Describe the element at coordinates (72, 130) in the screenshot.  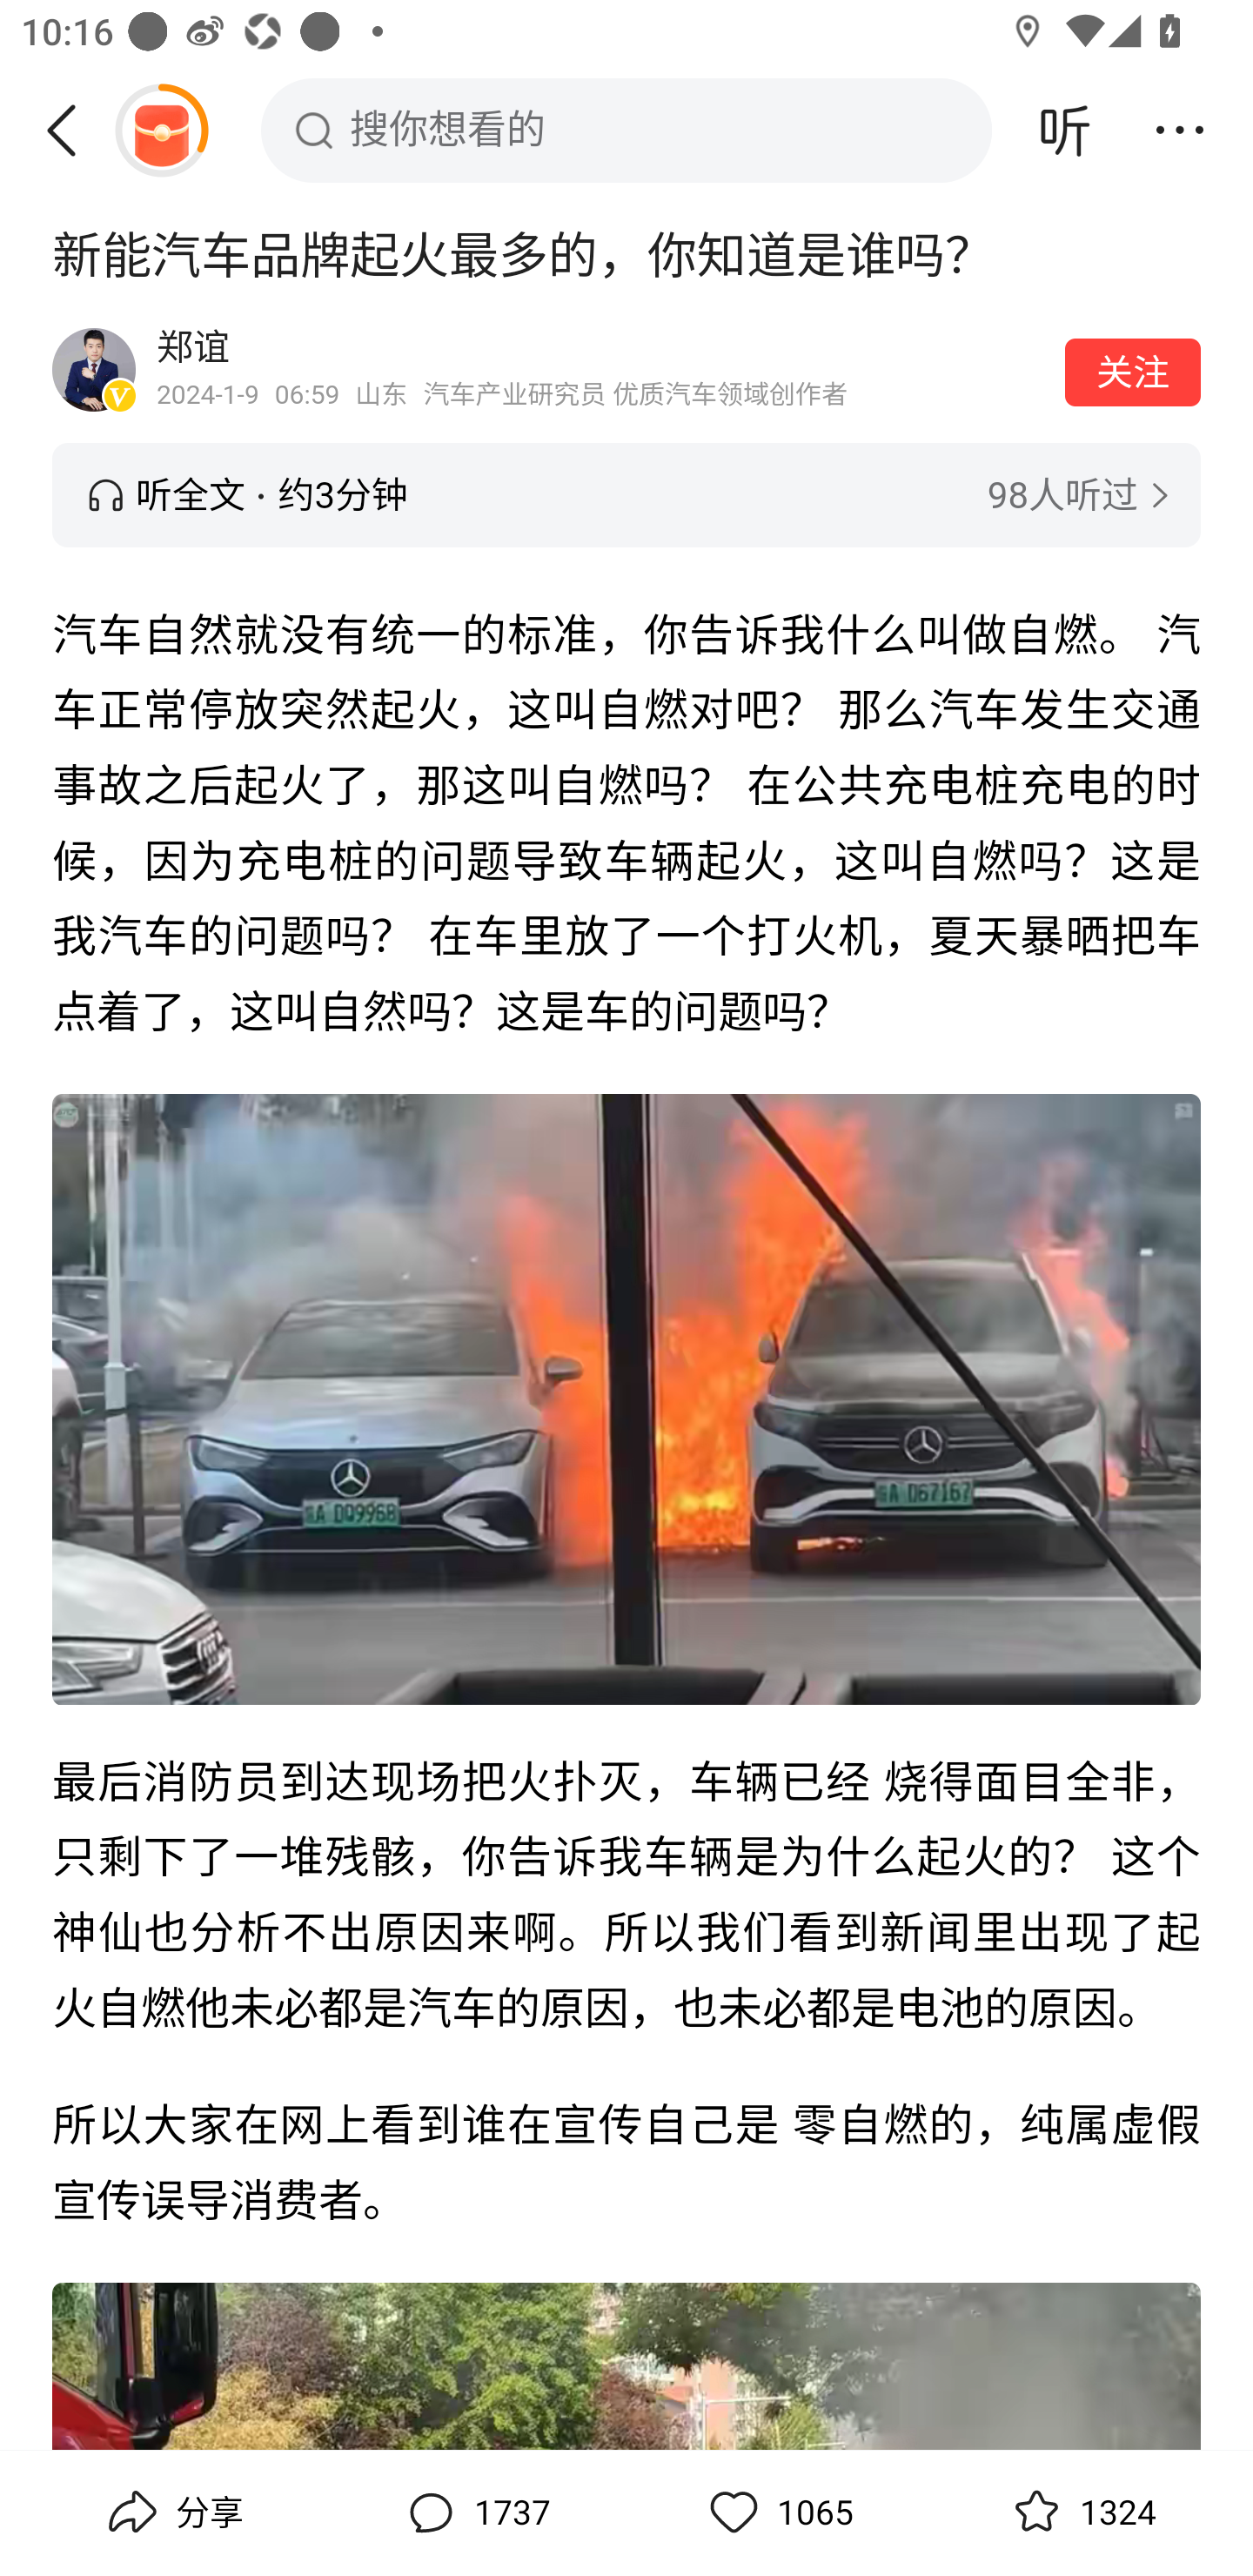
I see `返回` at that location.